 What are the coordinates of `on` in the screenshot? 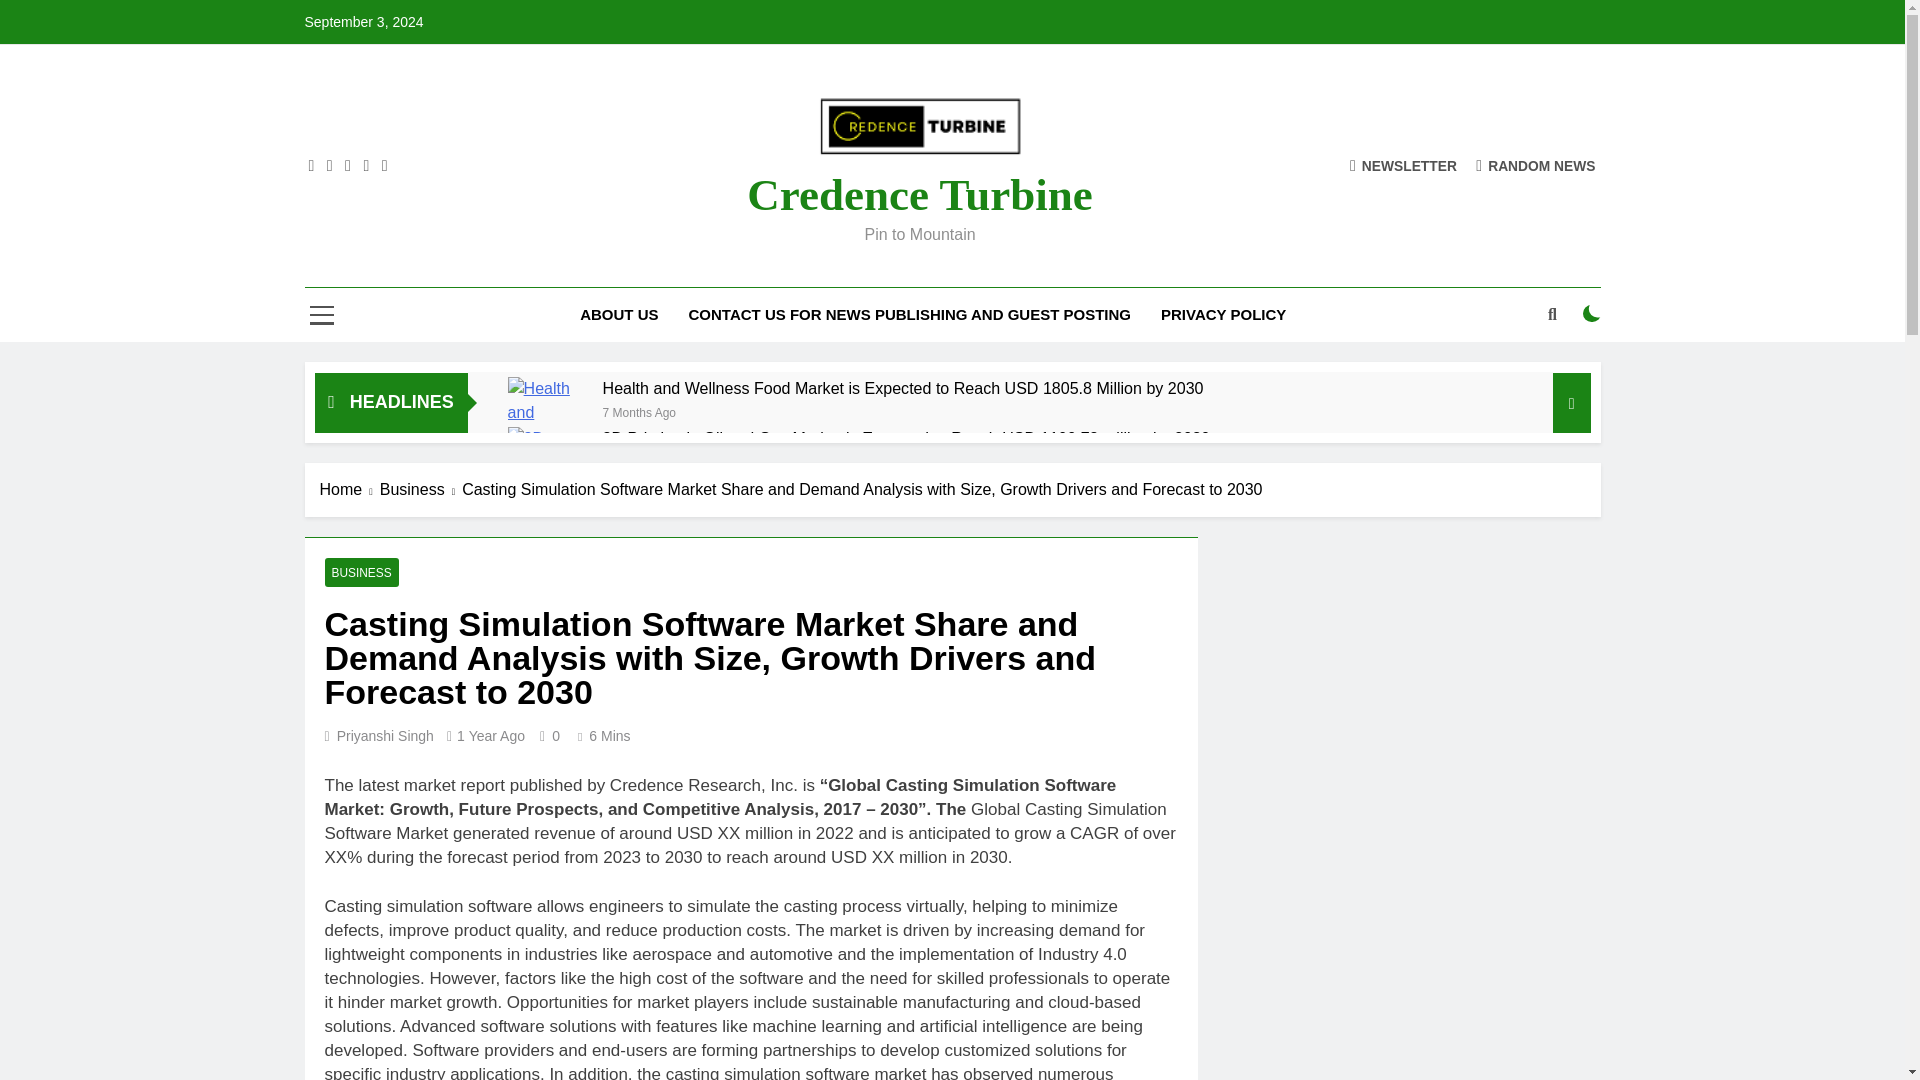 It's located at (1592, 313).